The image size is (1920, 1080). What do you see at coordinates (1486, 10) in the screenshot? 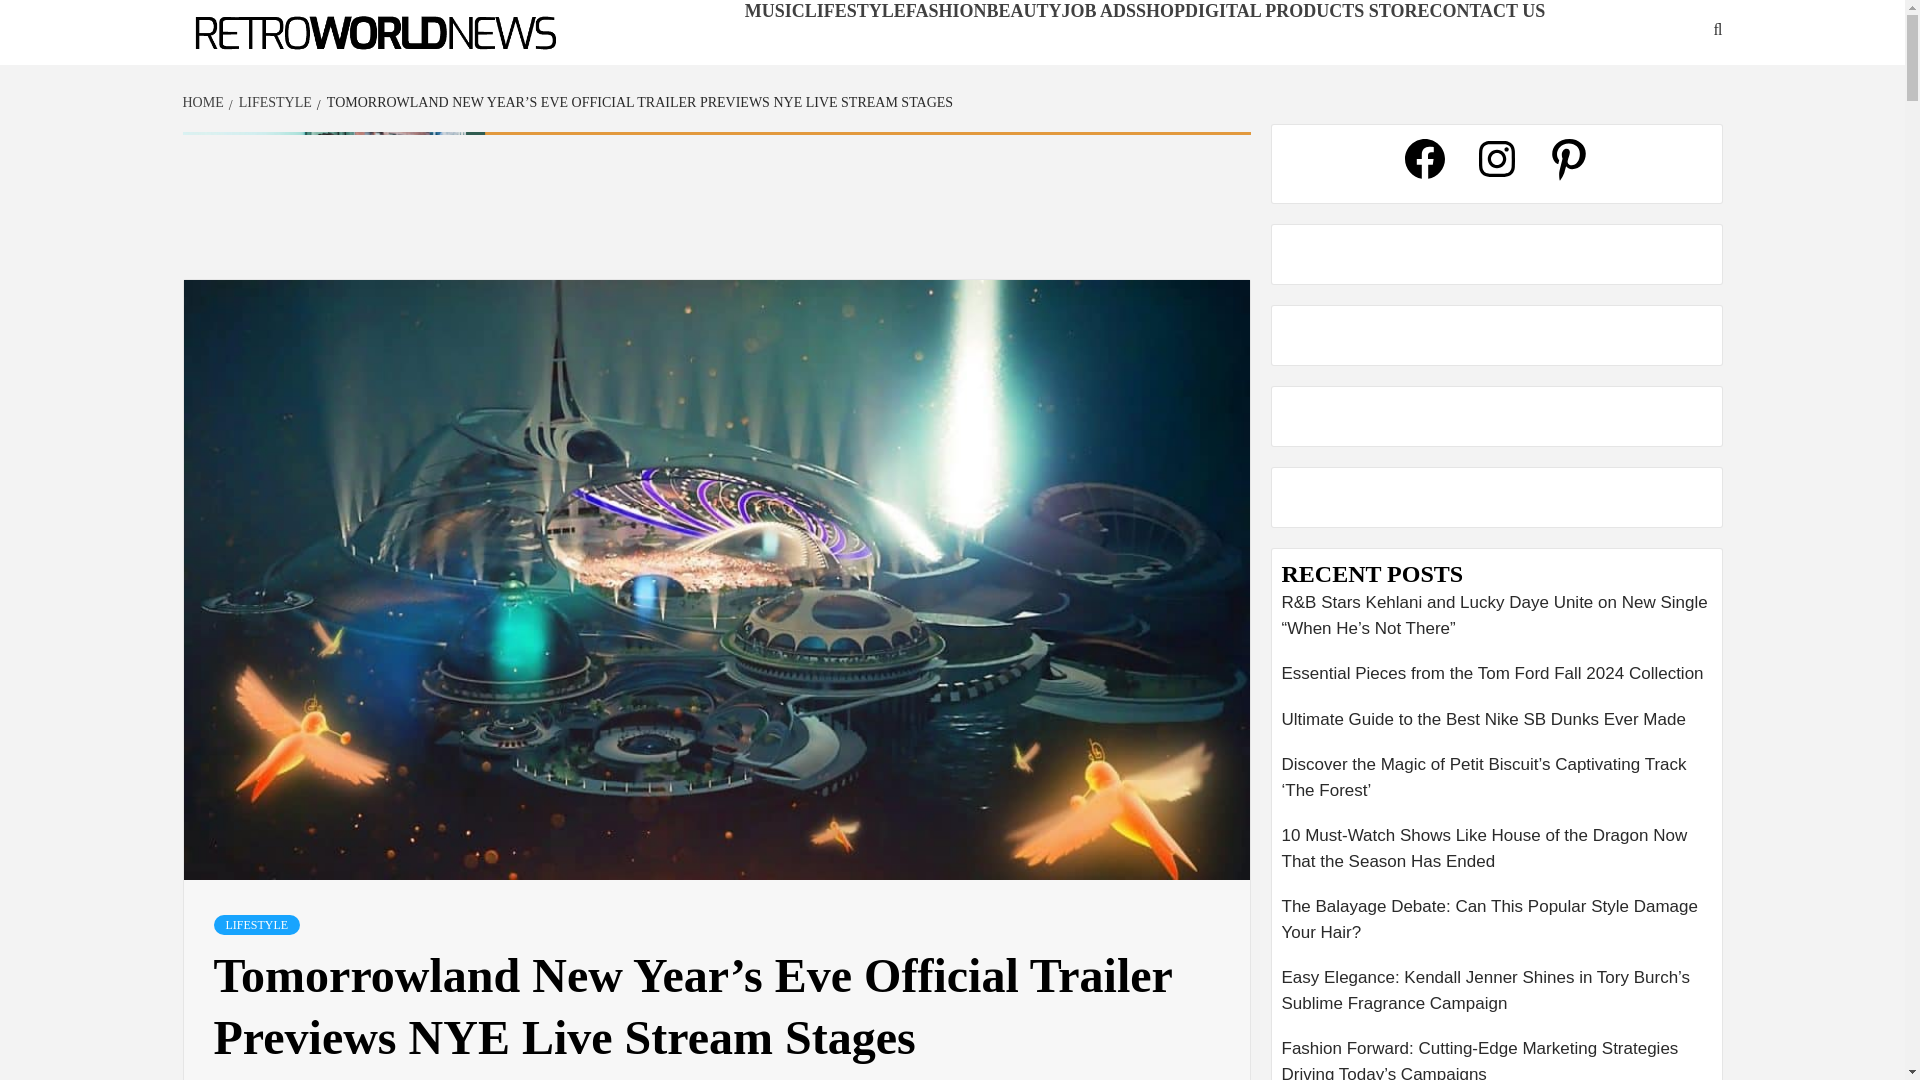
I see `CONTACT US` at bounding box center [1486, 10].